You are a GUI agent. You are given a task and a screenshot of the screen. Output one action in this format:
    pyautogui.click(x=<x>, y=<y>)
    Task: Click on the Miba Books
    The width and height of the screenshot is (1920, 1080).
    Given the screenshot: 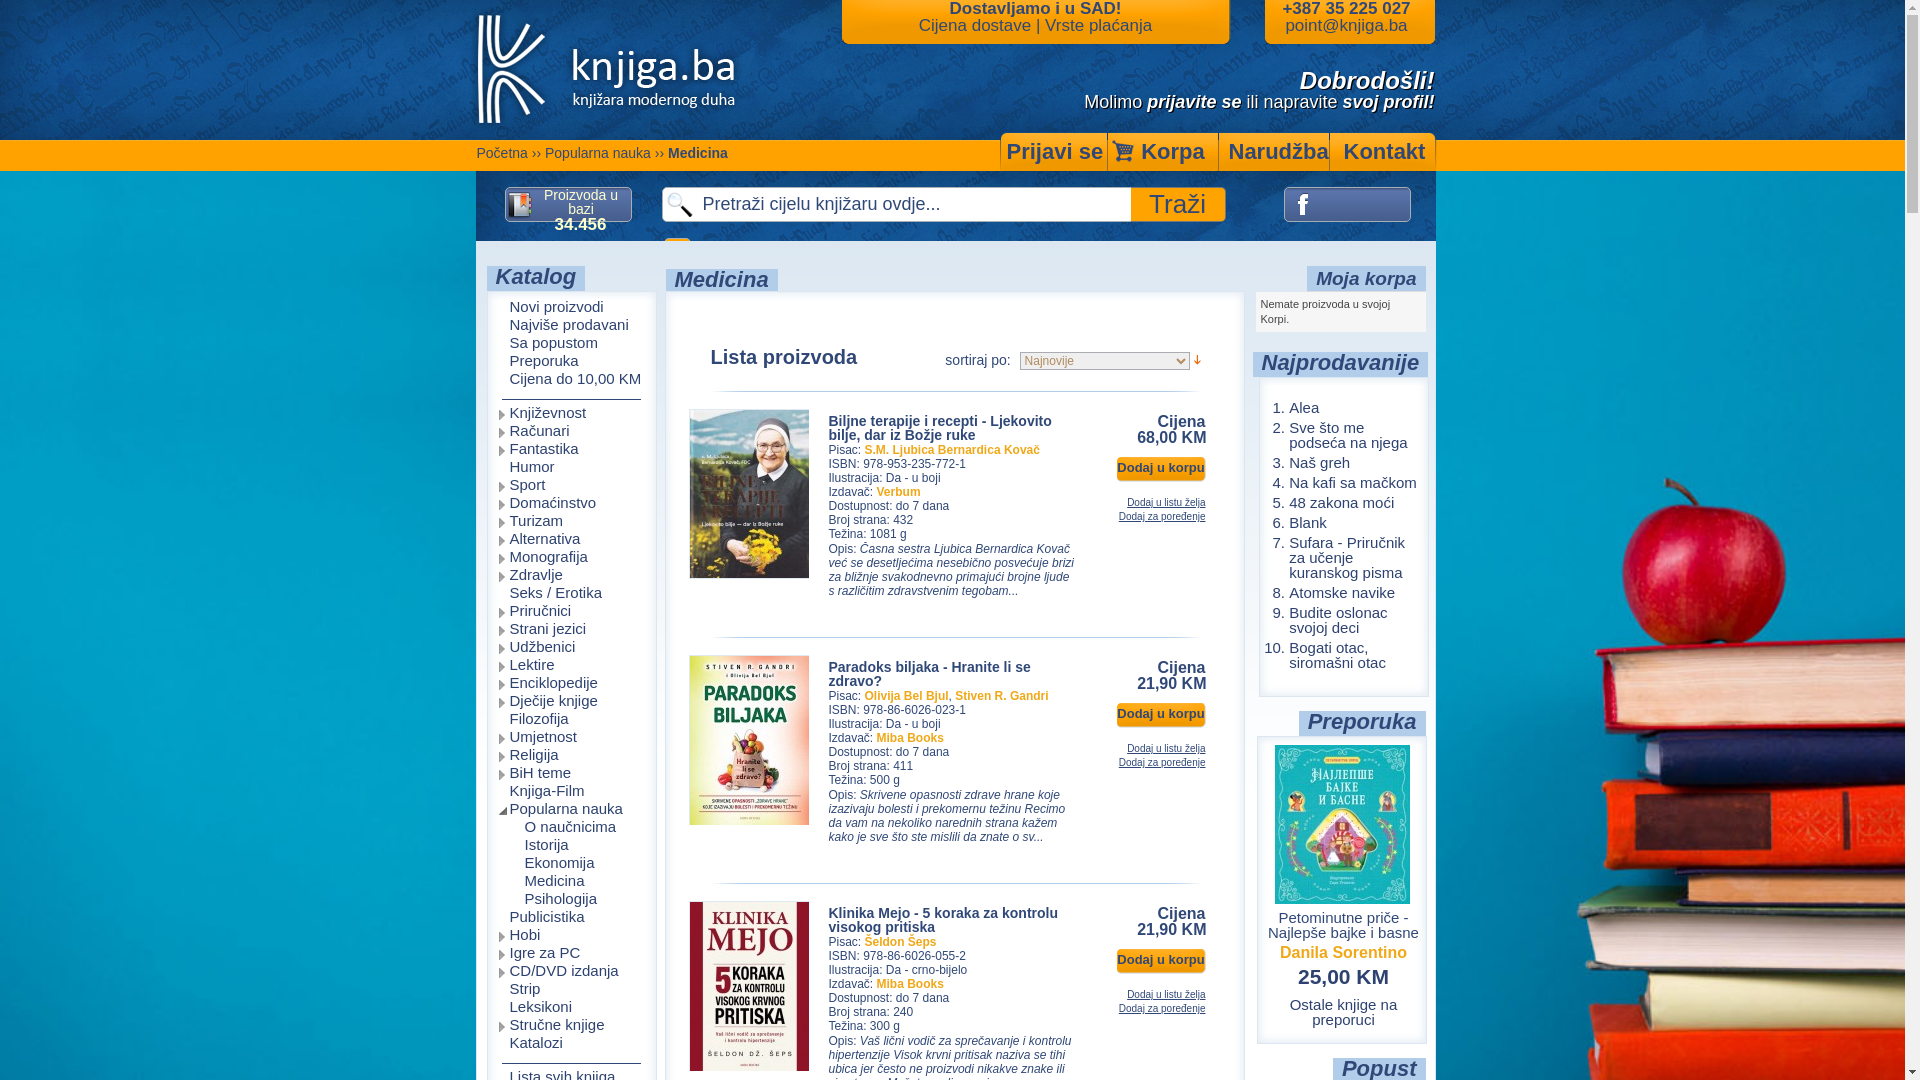 What is the action you would take?
    pyautogui.click(x=910, y=738)
    